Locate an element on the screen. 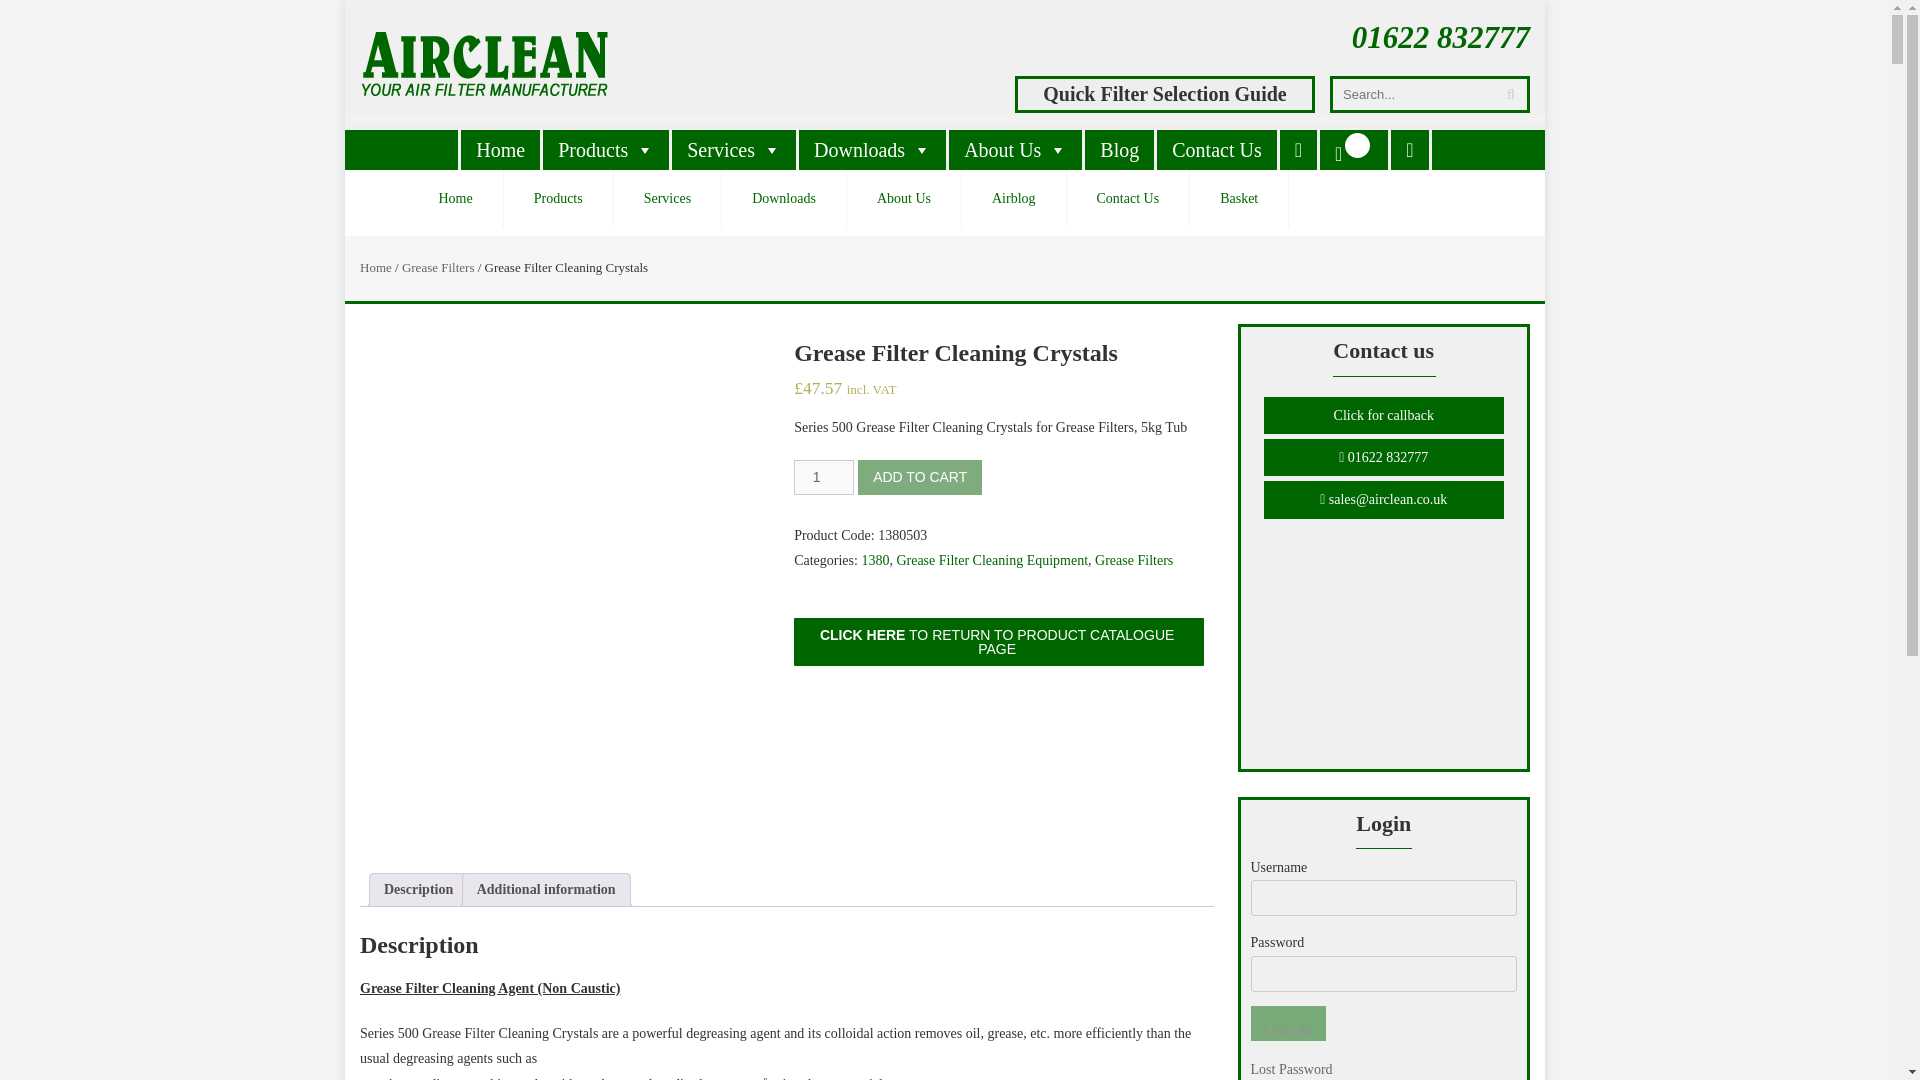 The height and width of the screenshot is (1080, 1920). Log In is located at coordinates (1286, 1023).